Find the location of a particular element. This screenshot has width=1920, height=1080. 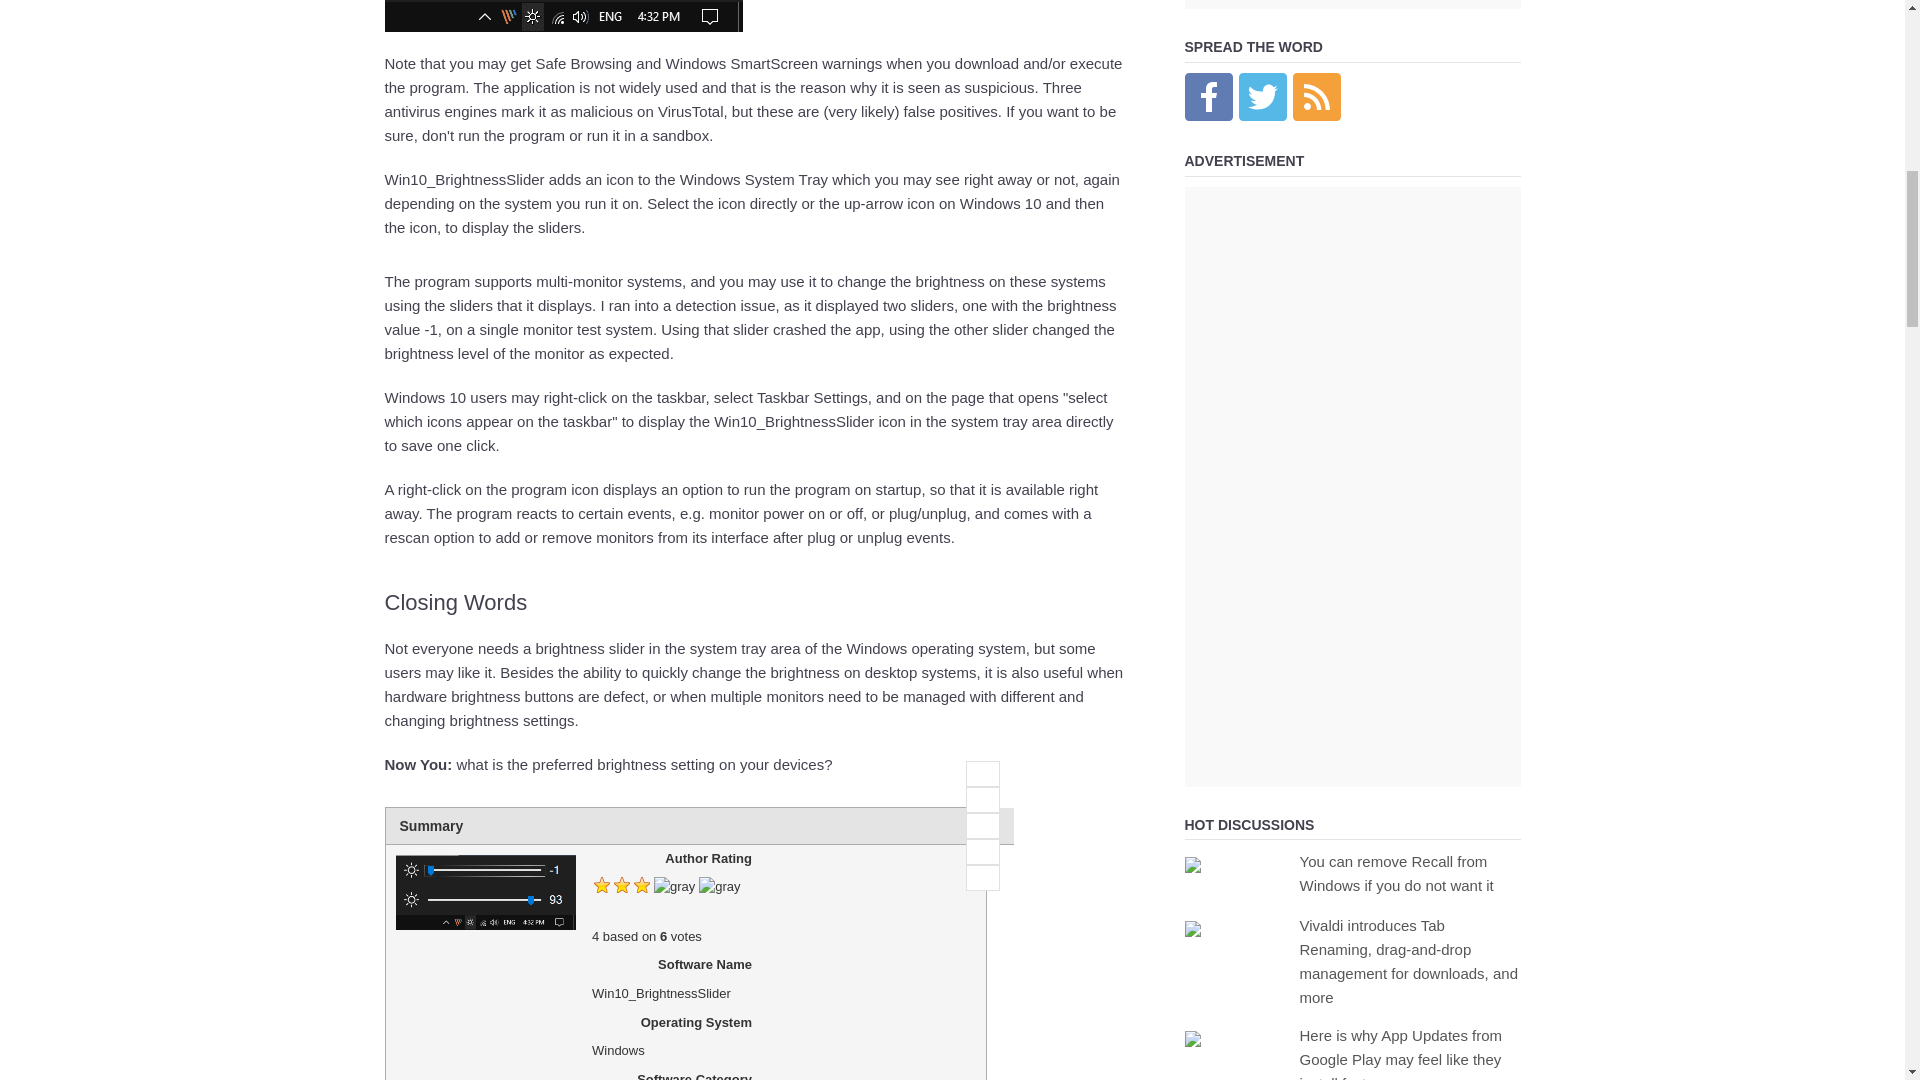

1 is located at coordinates (982, 774).